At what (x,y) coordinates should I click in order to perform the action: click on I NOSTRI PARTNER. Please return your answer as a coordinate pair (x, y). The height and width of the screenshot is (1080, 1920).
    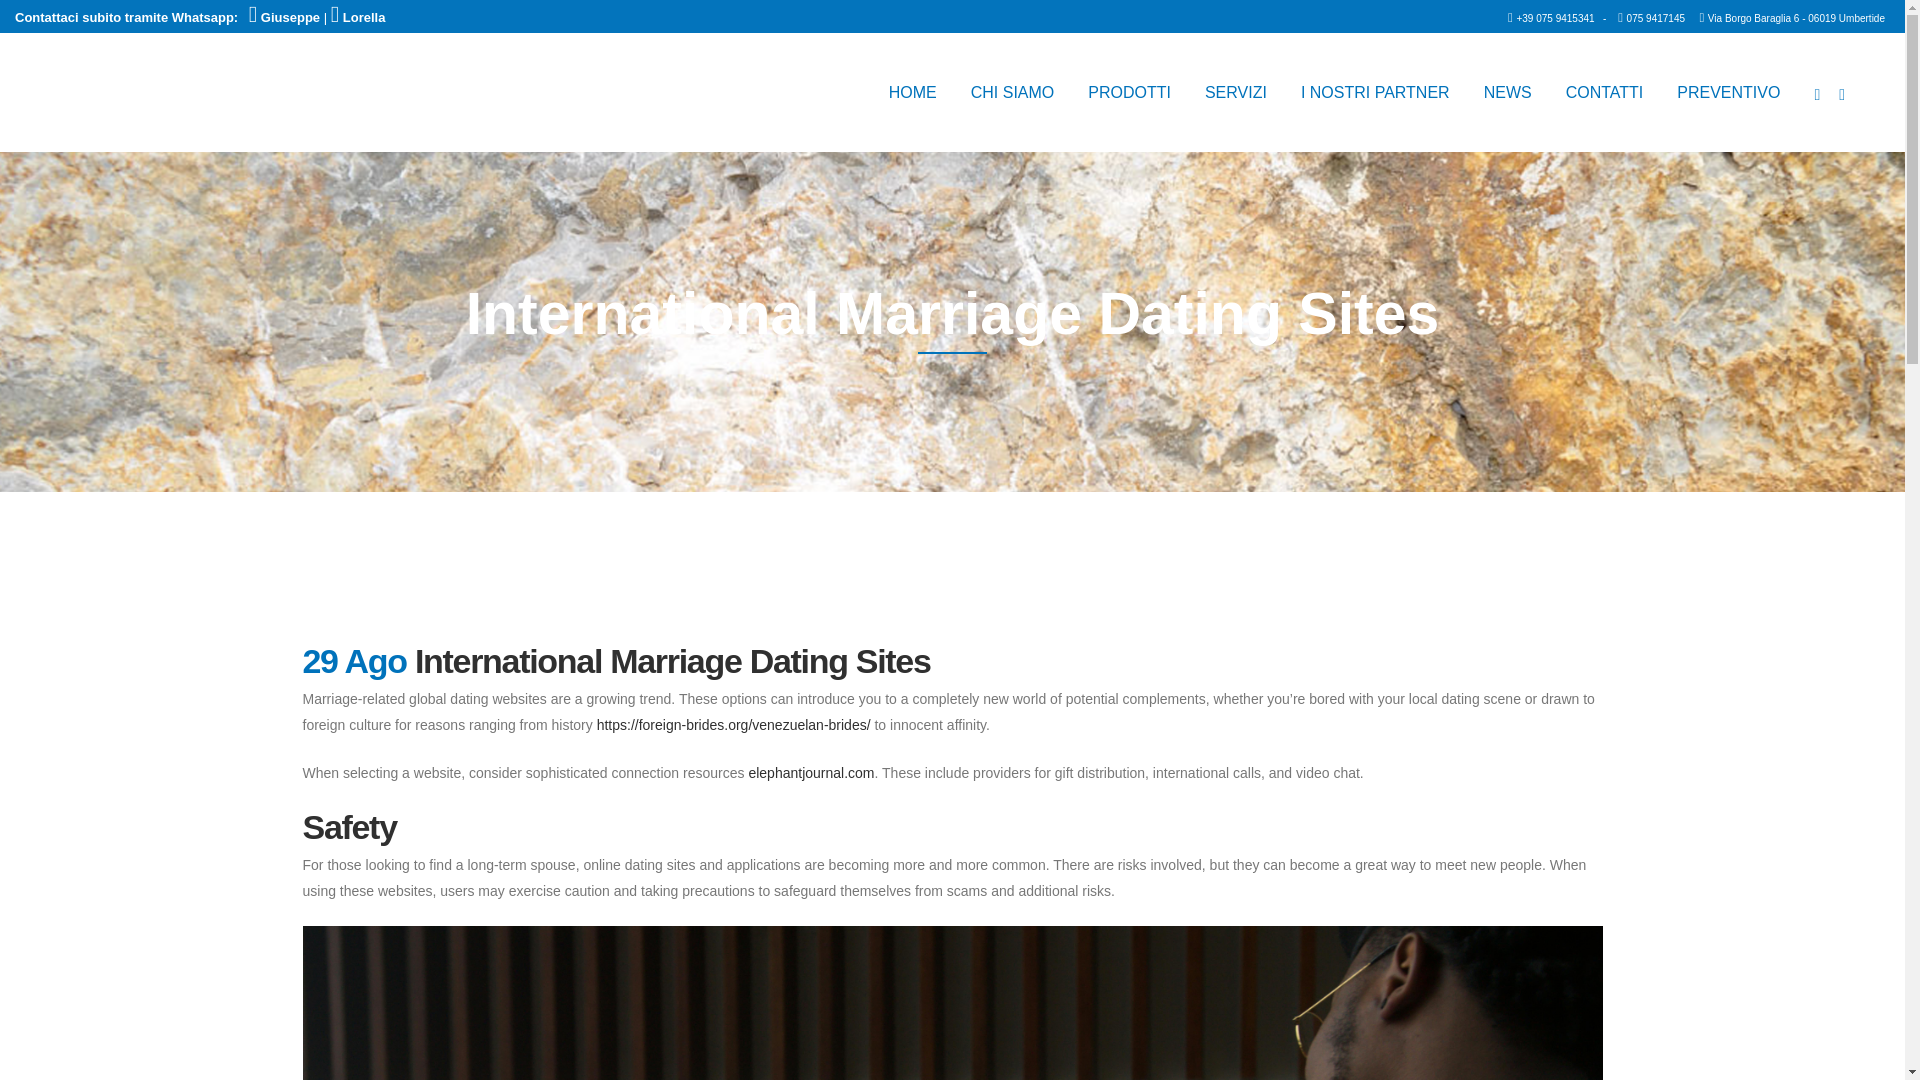
    Looking at the image, I should click on (1375, 92).